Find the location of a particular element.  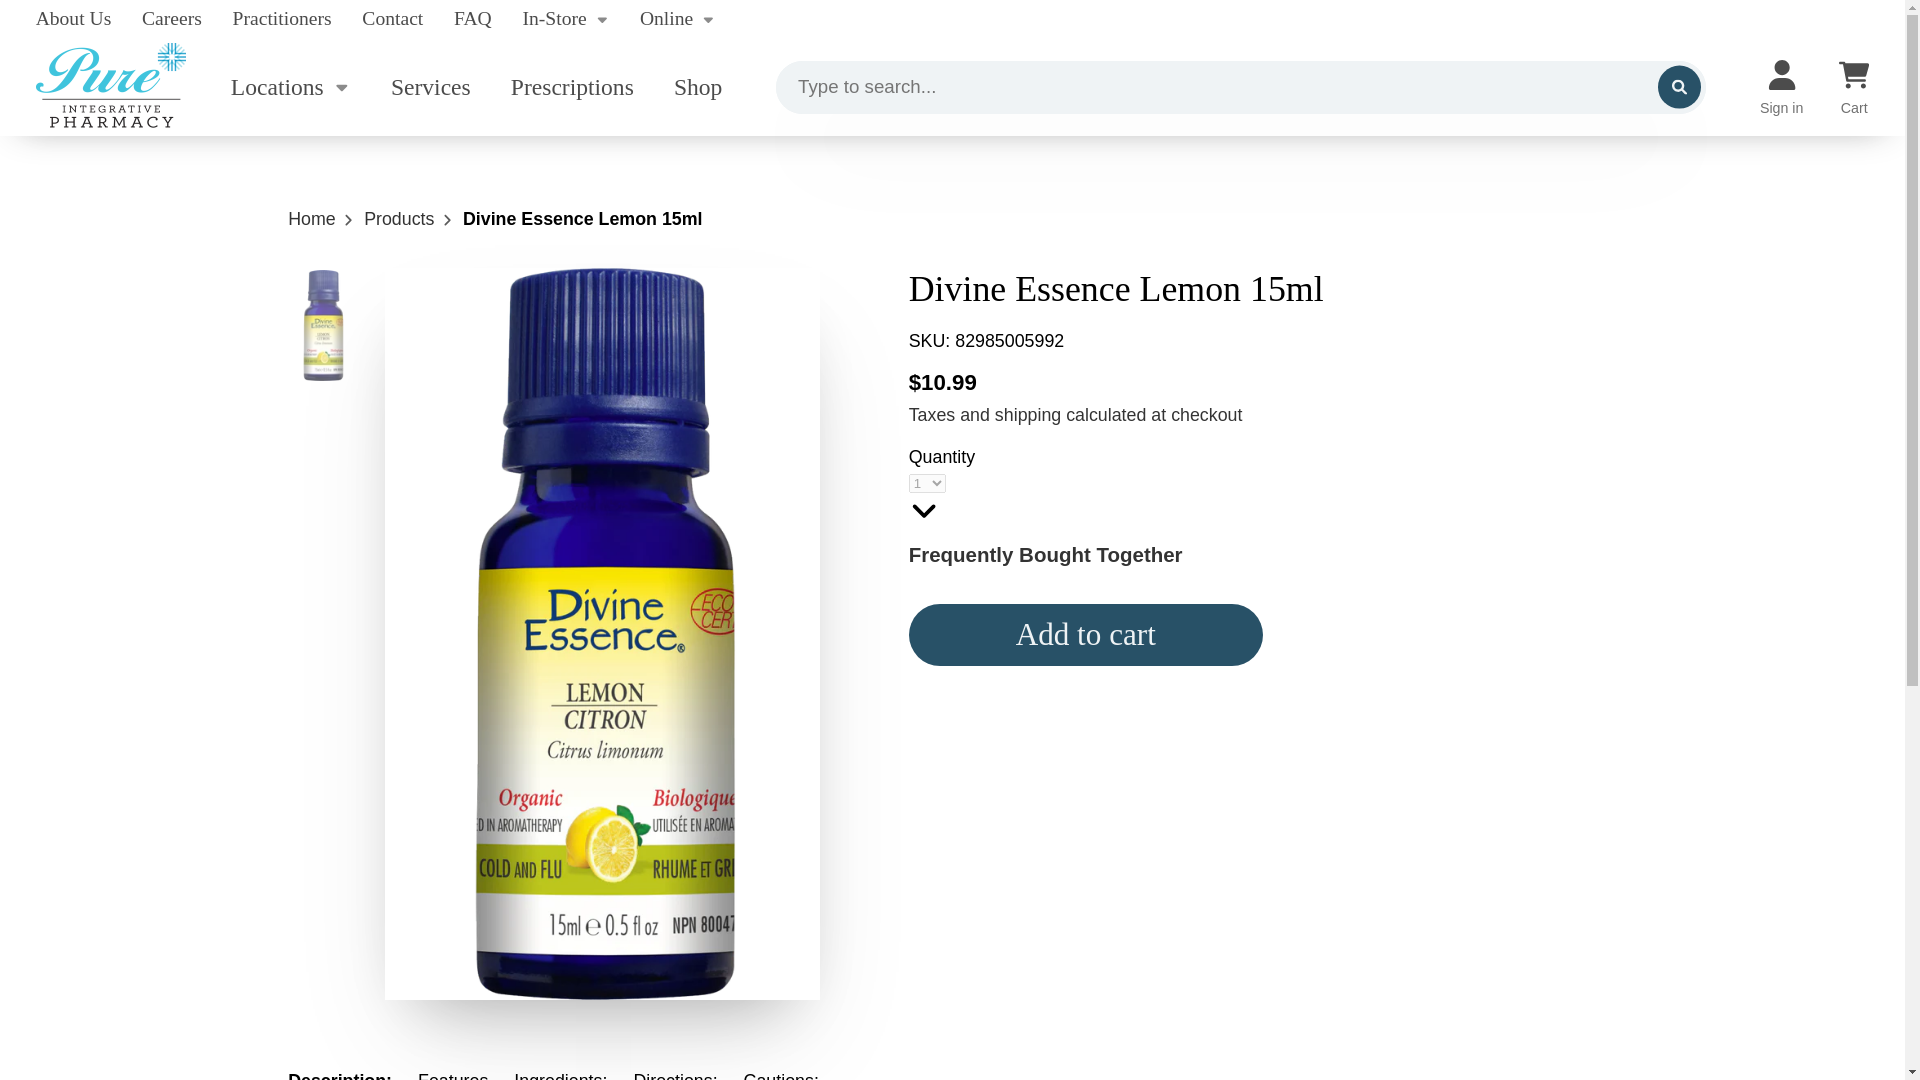

Logo is located at coordinates (111, 87).